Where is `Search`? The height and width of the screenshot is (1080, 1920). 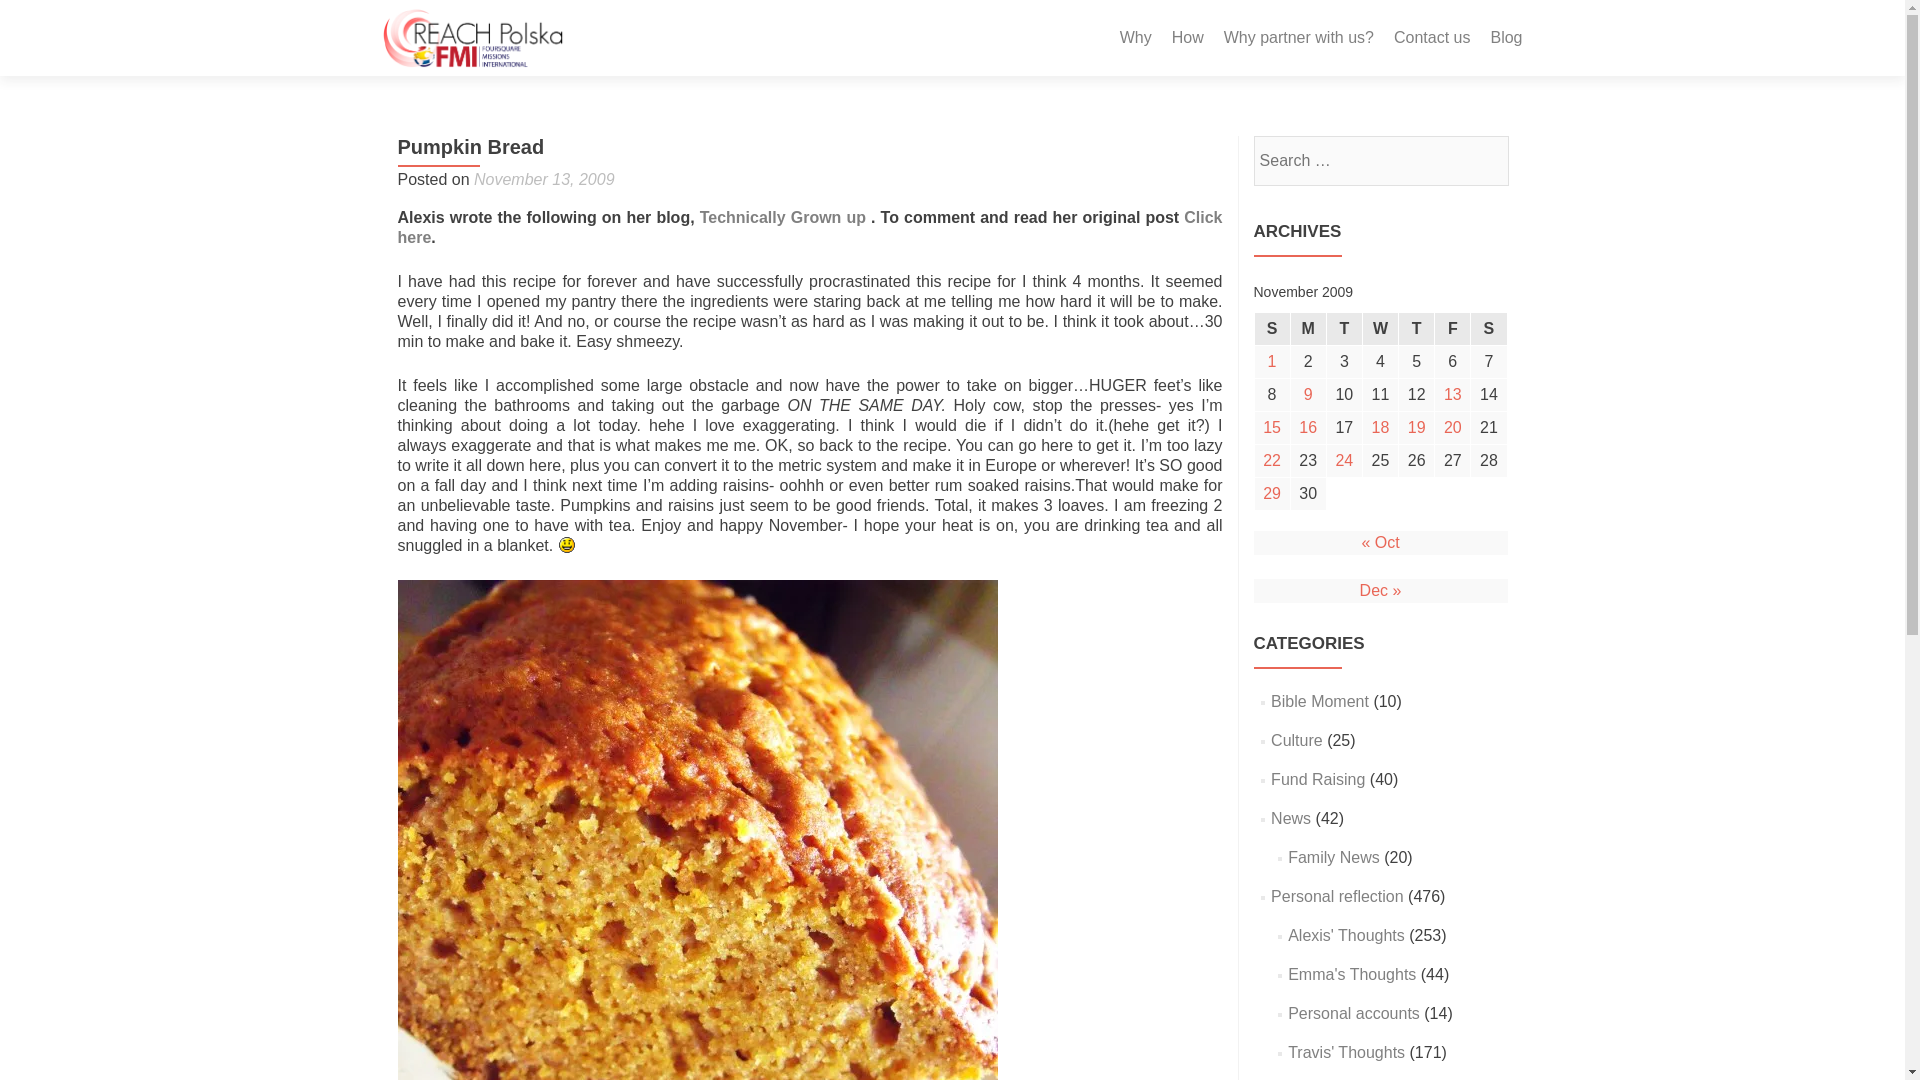 Search is located at coordinates (1484, 159).